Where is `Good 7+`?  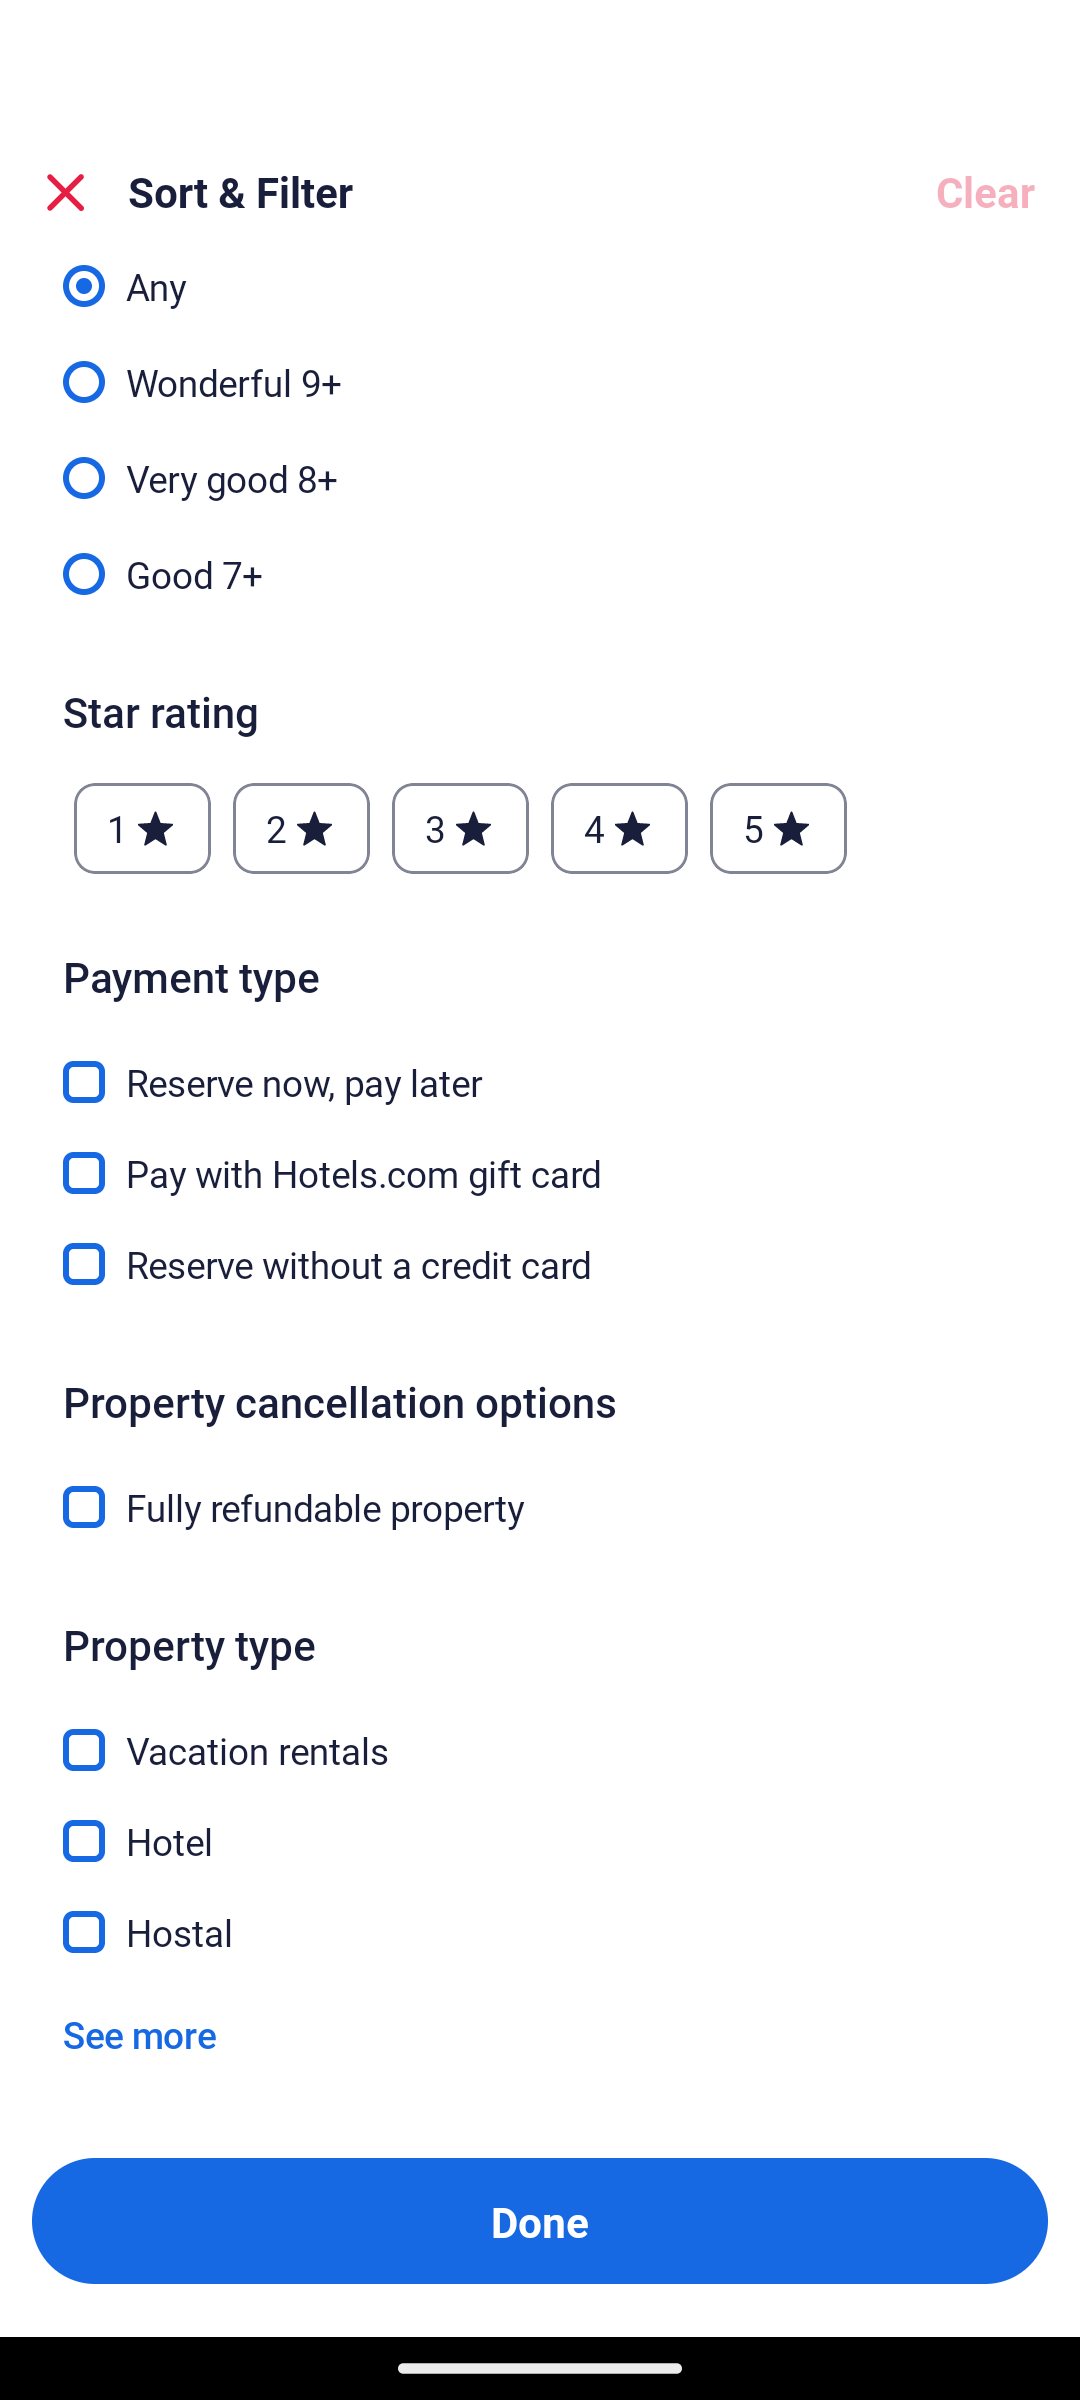 Good 7+ is located at coordinates (540, 572).